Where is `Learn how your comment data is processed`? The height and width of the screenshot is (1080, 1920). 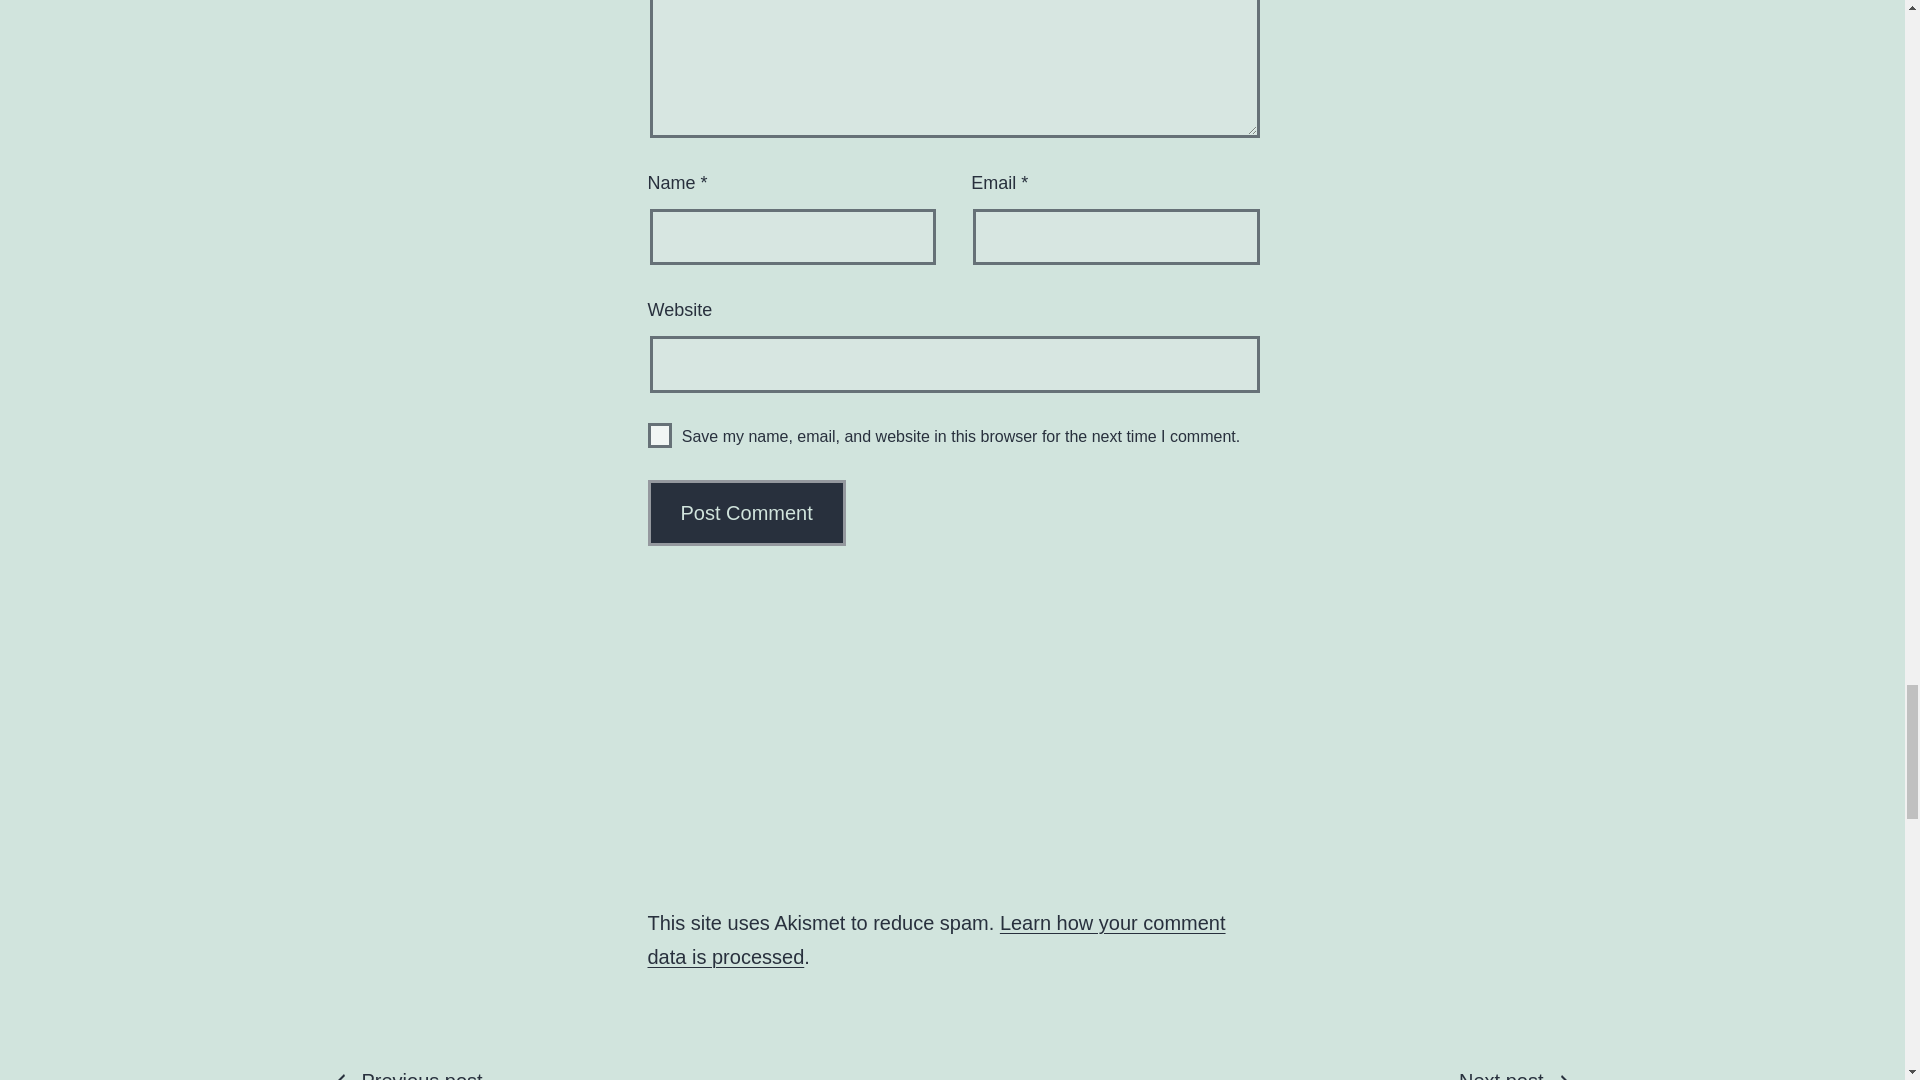 Learn how your comment data is processed is located at coordinates (660, 436).